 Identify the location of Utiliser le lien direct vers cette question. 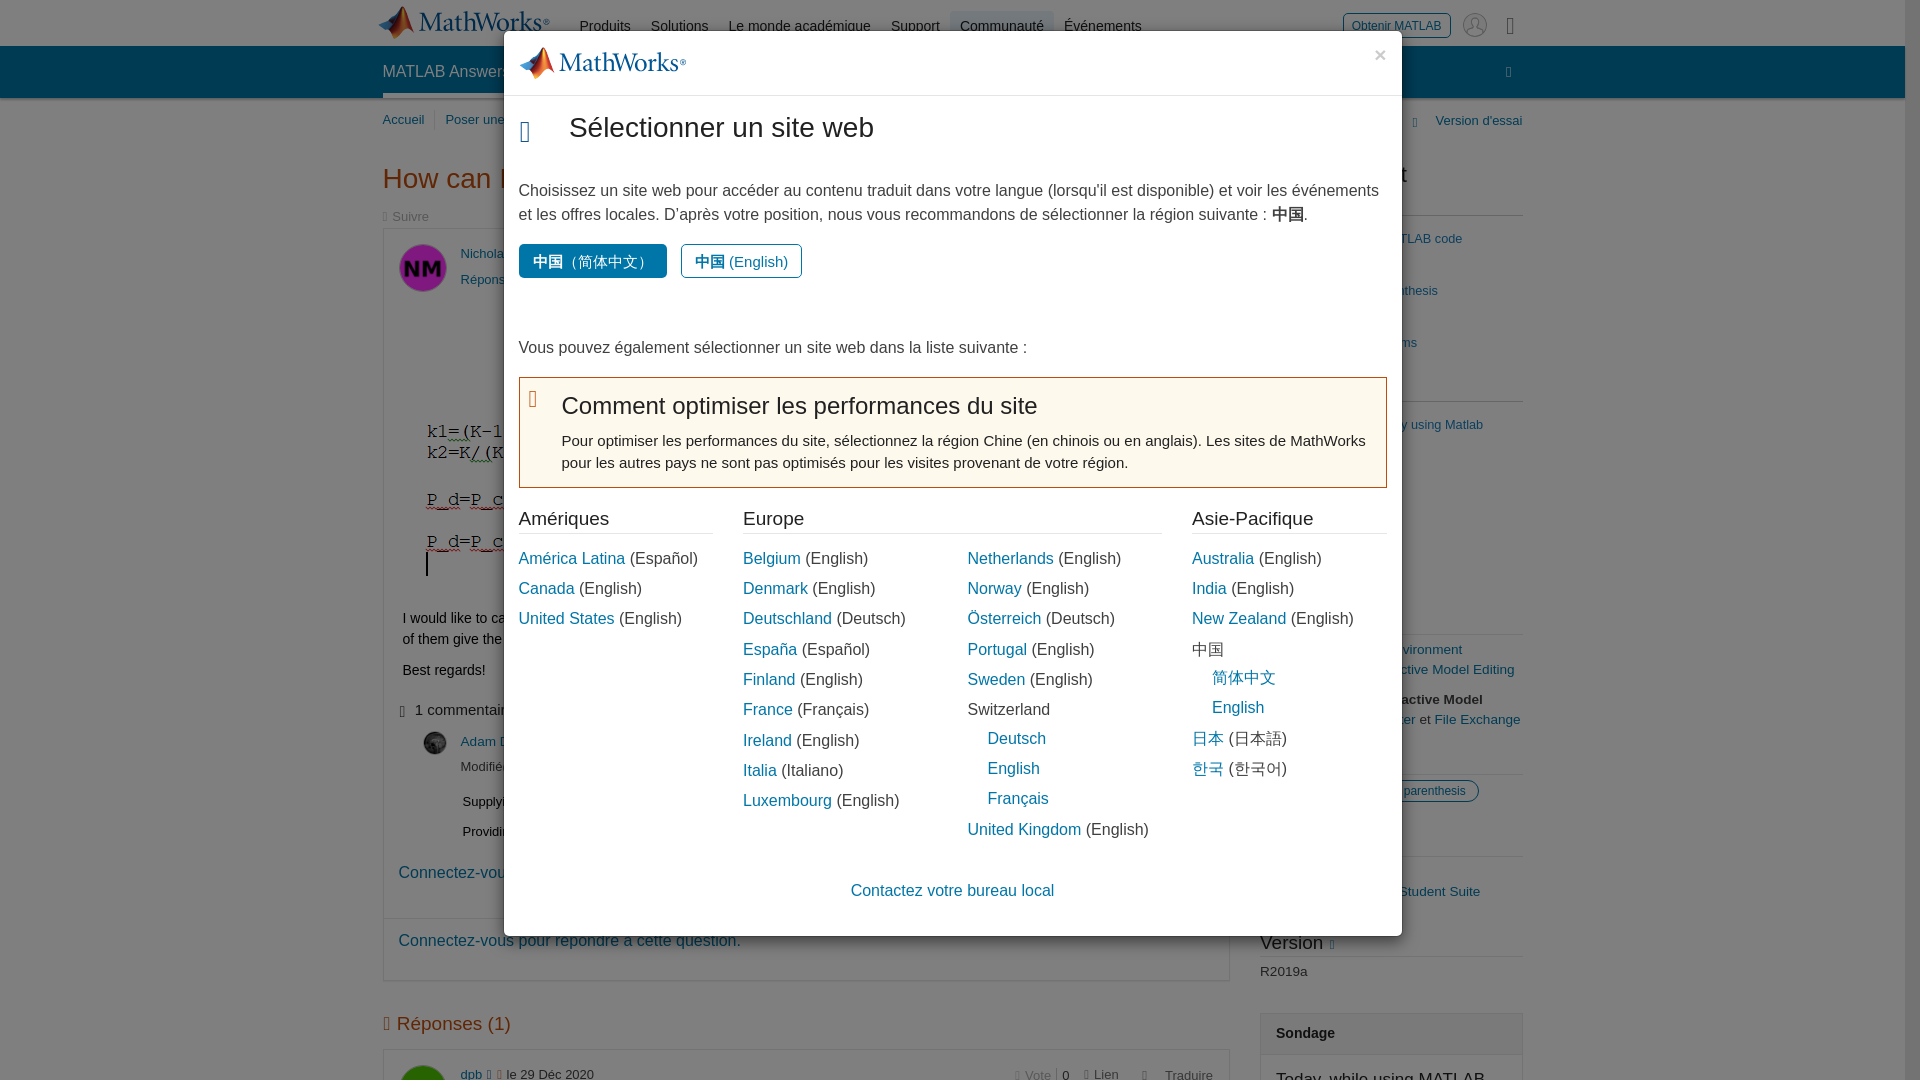
(1100, 254).